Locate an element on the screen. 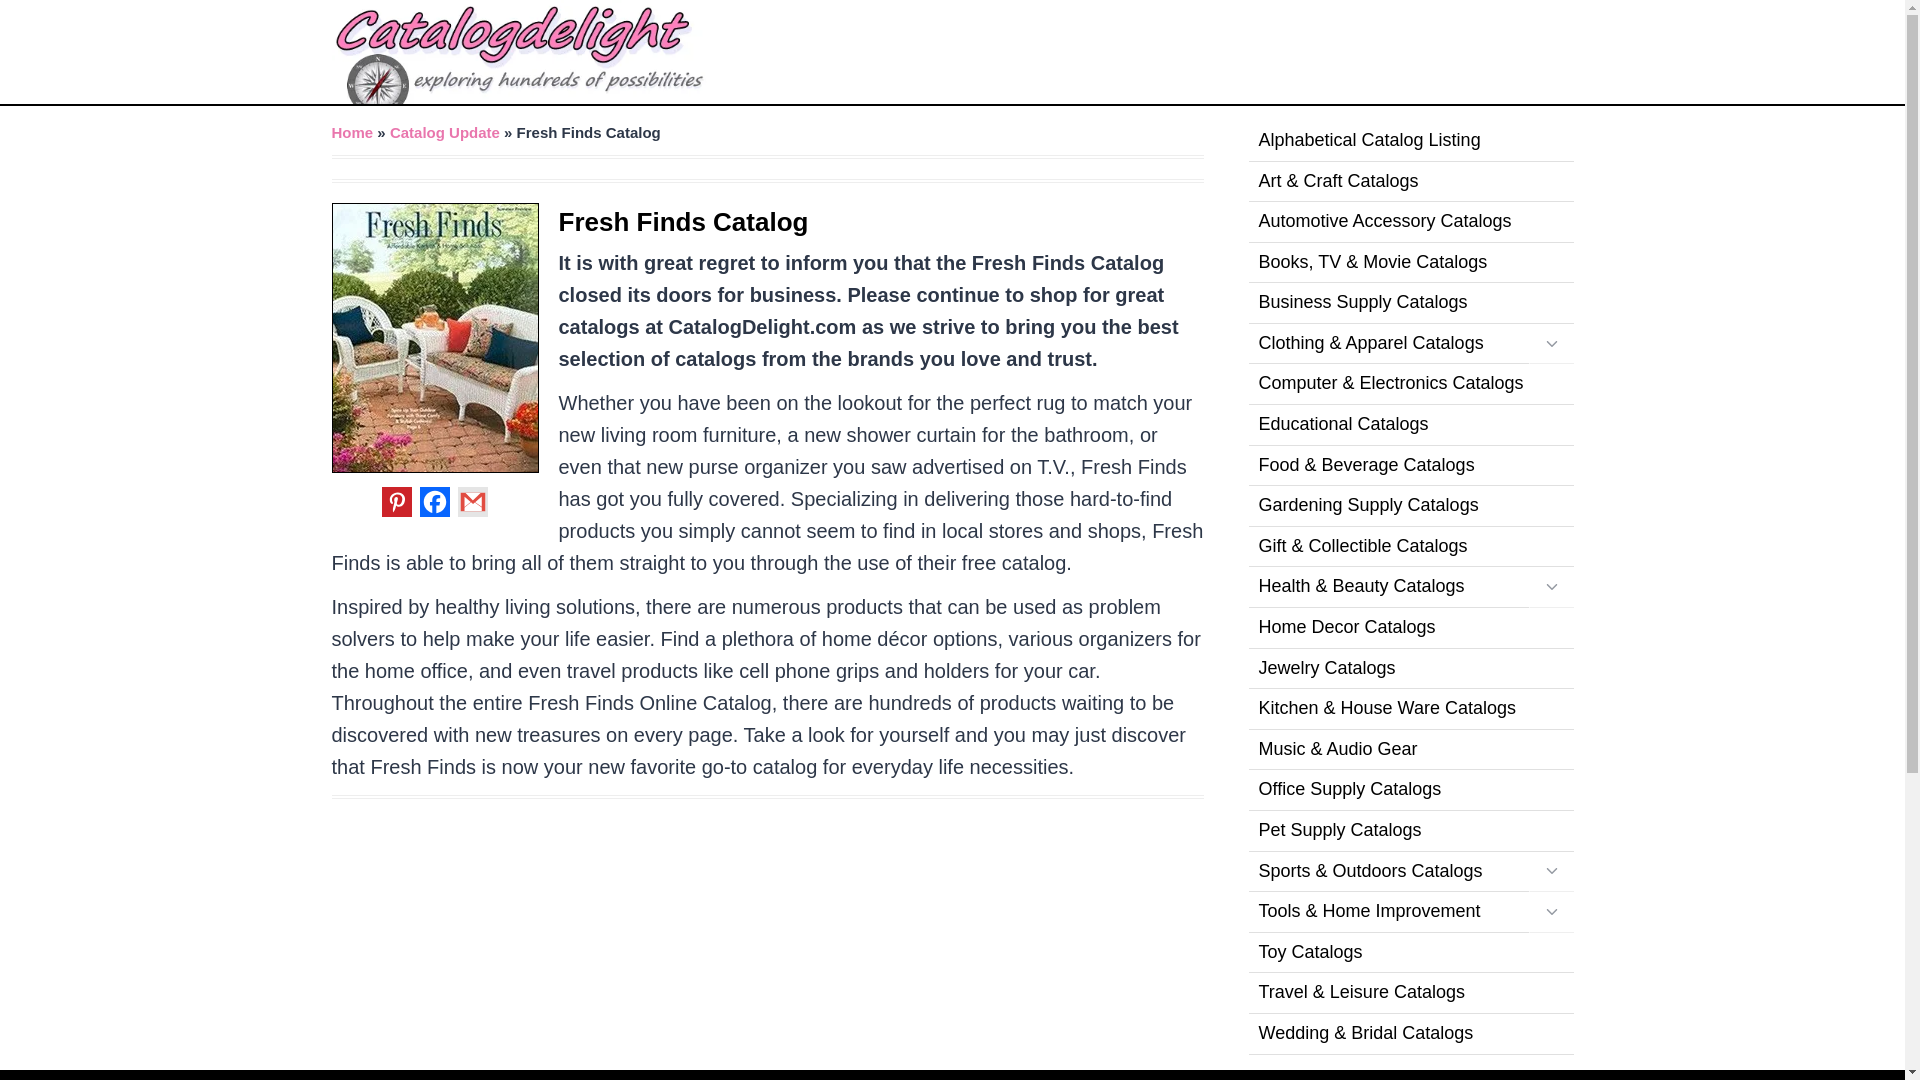  Catalog Update is located at coordinates (444, 132).